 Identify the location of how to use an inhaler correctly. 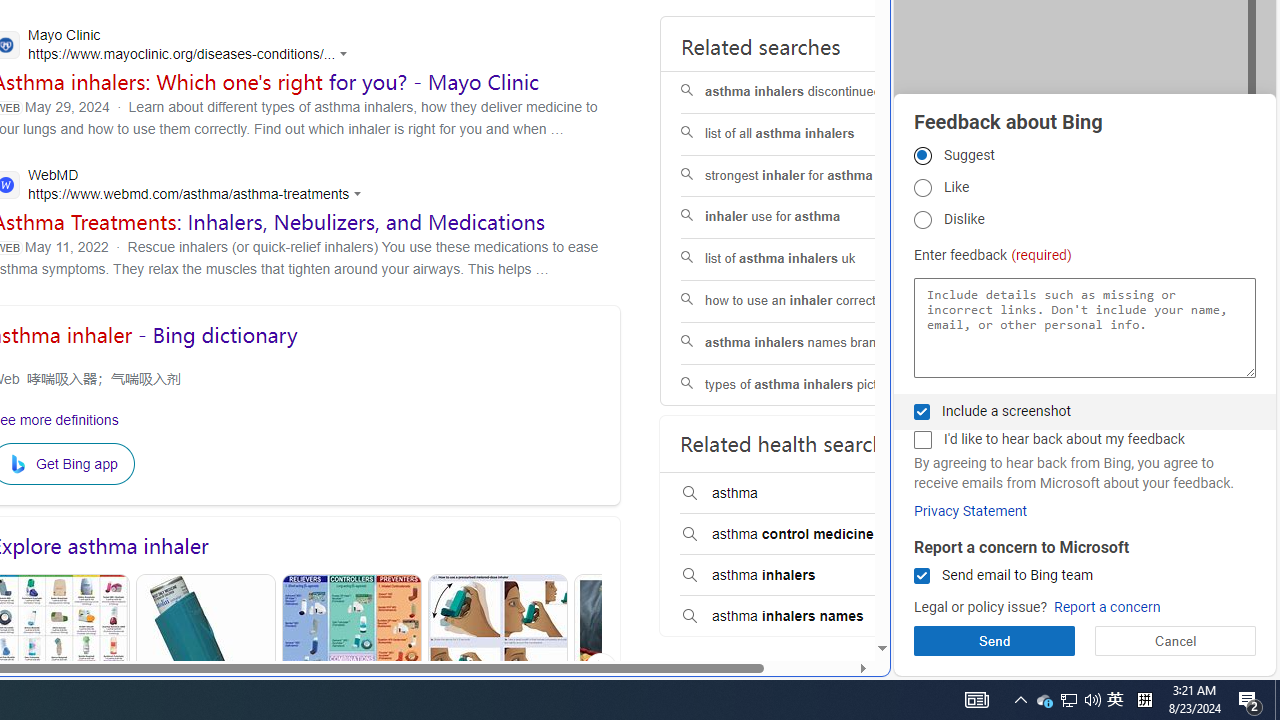
(807, 300).